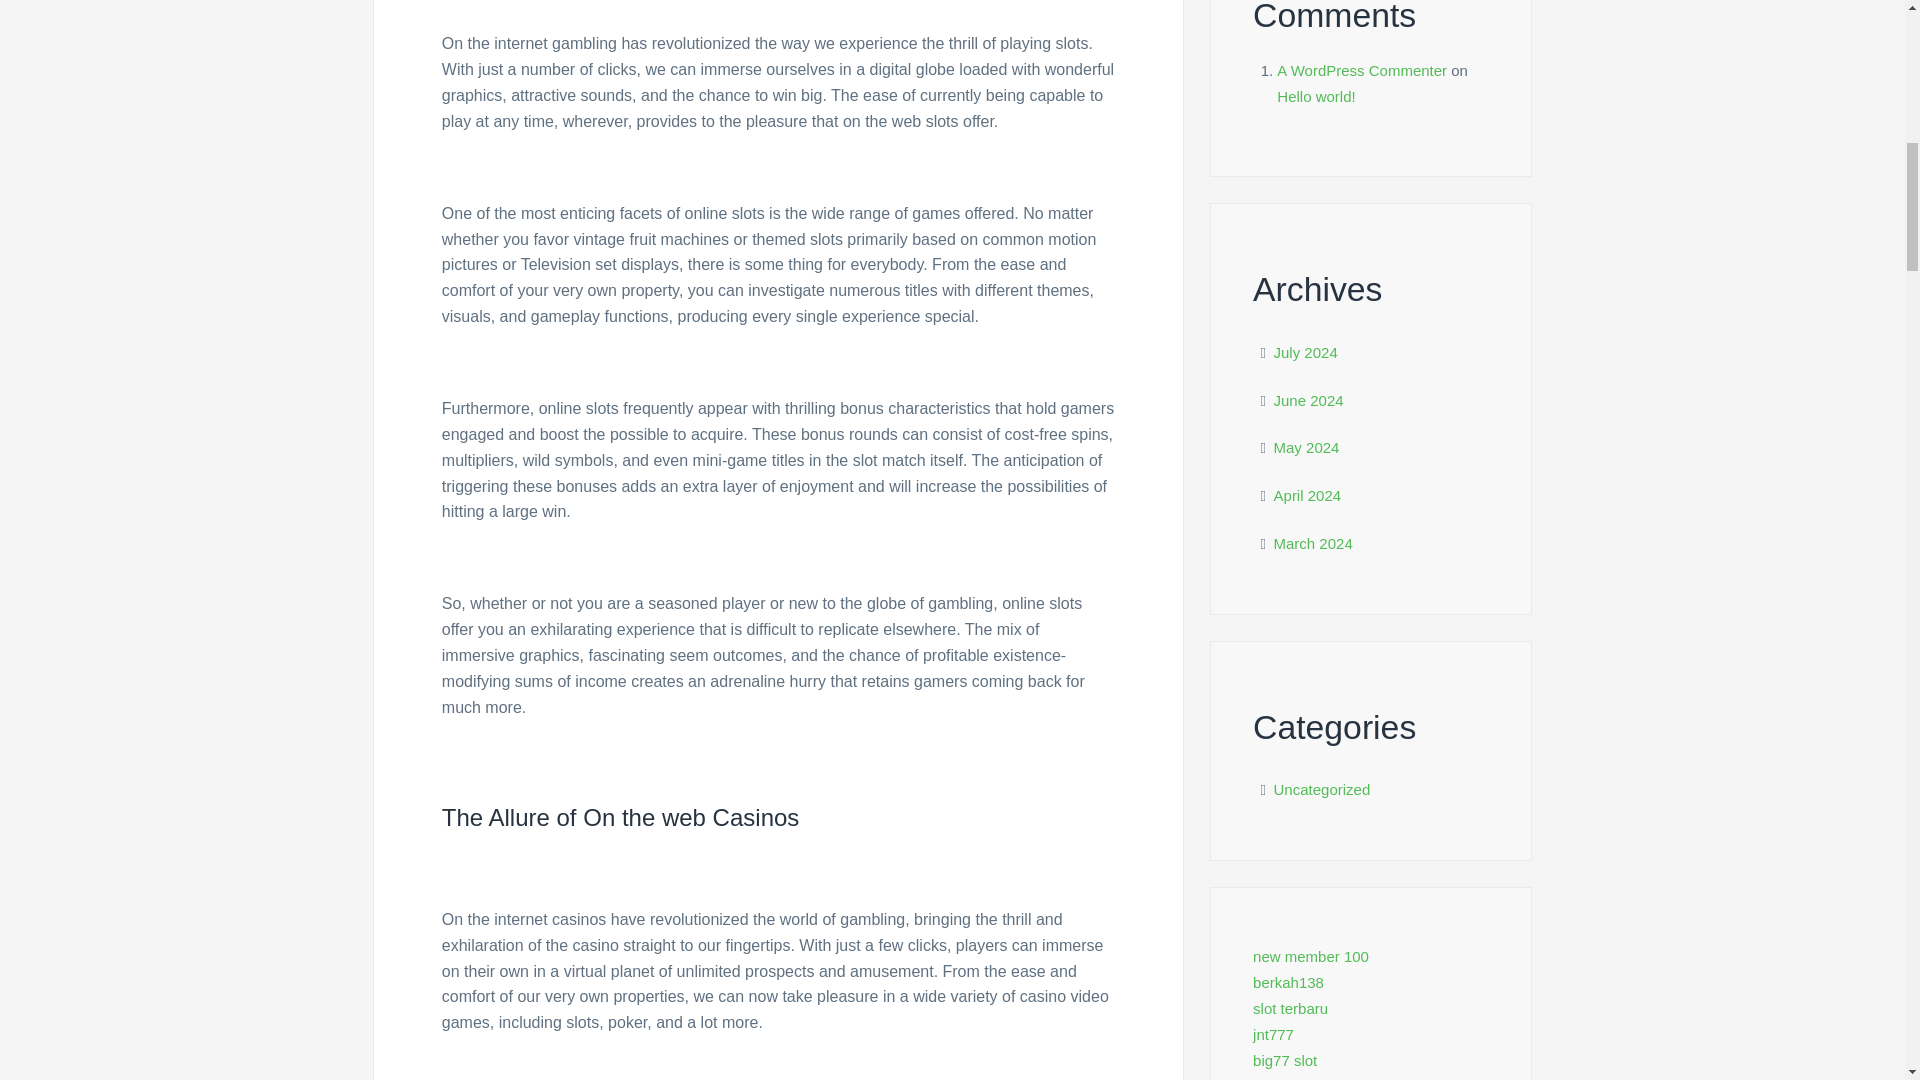 Image resolution: width=1920 pixels, height=1080 pixels. Describe the element at coordinates (1310, 956) in the screenshot. I see `new member 100` at that location.